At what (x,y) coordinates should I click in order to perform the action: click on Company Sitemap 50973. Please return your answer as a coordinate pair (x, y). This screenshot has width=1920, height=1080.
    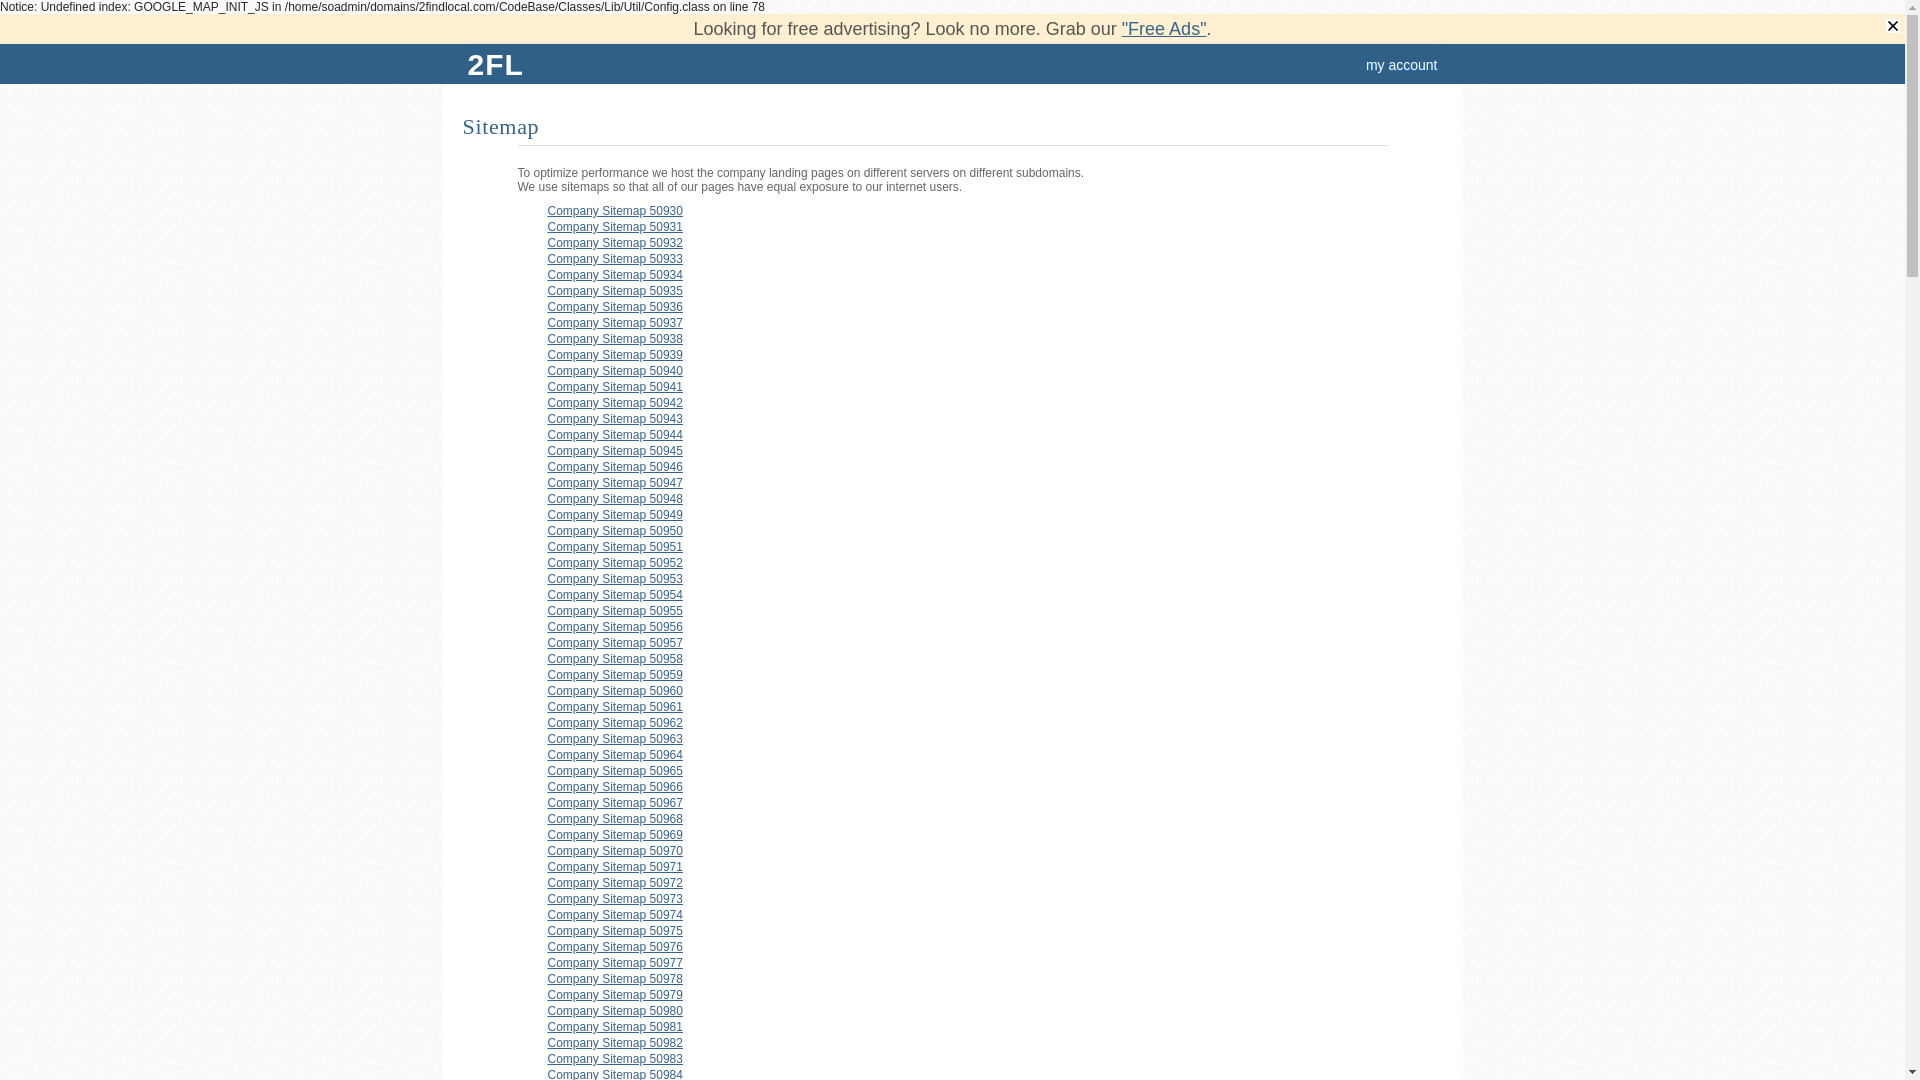
    Looking at the image, I should click on (616, 899).